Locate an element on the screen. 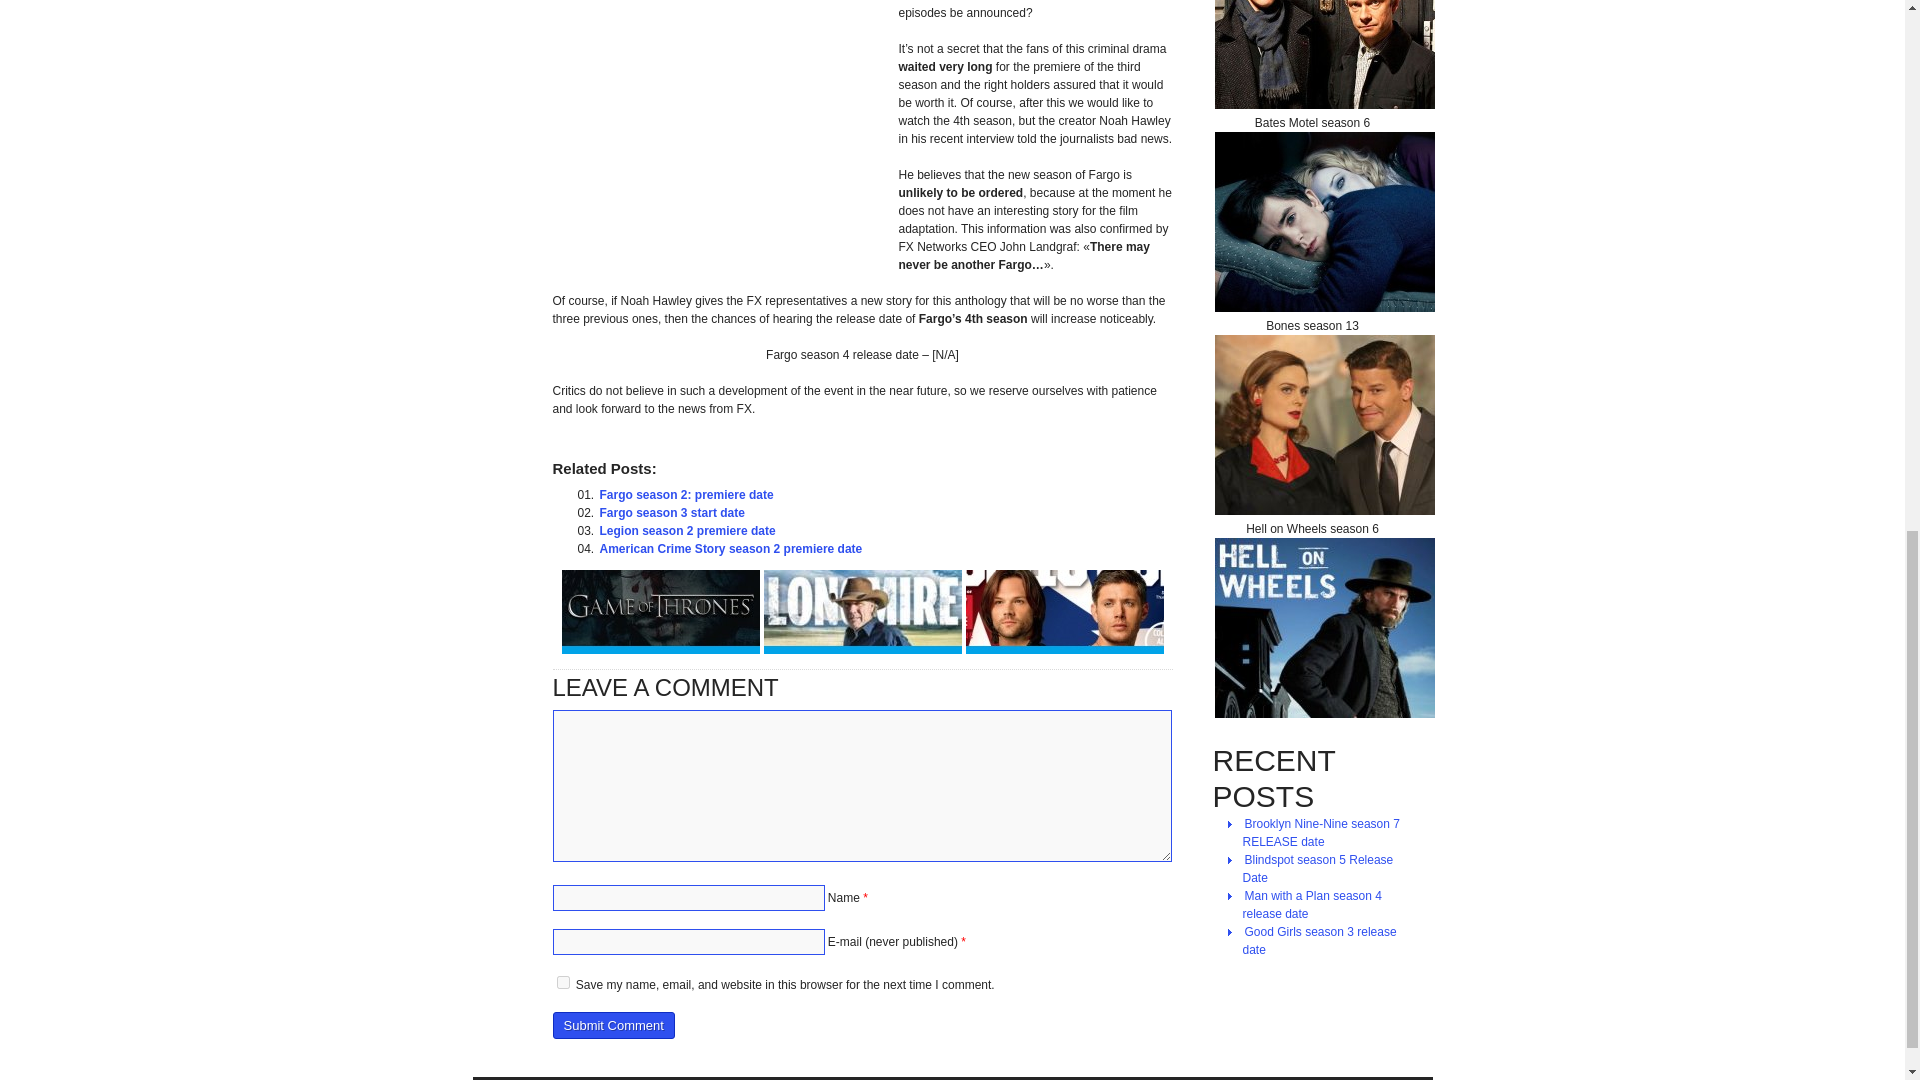 The image size is (1920, 1080). Submit Comment is located at coordinates (612, 1024).